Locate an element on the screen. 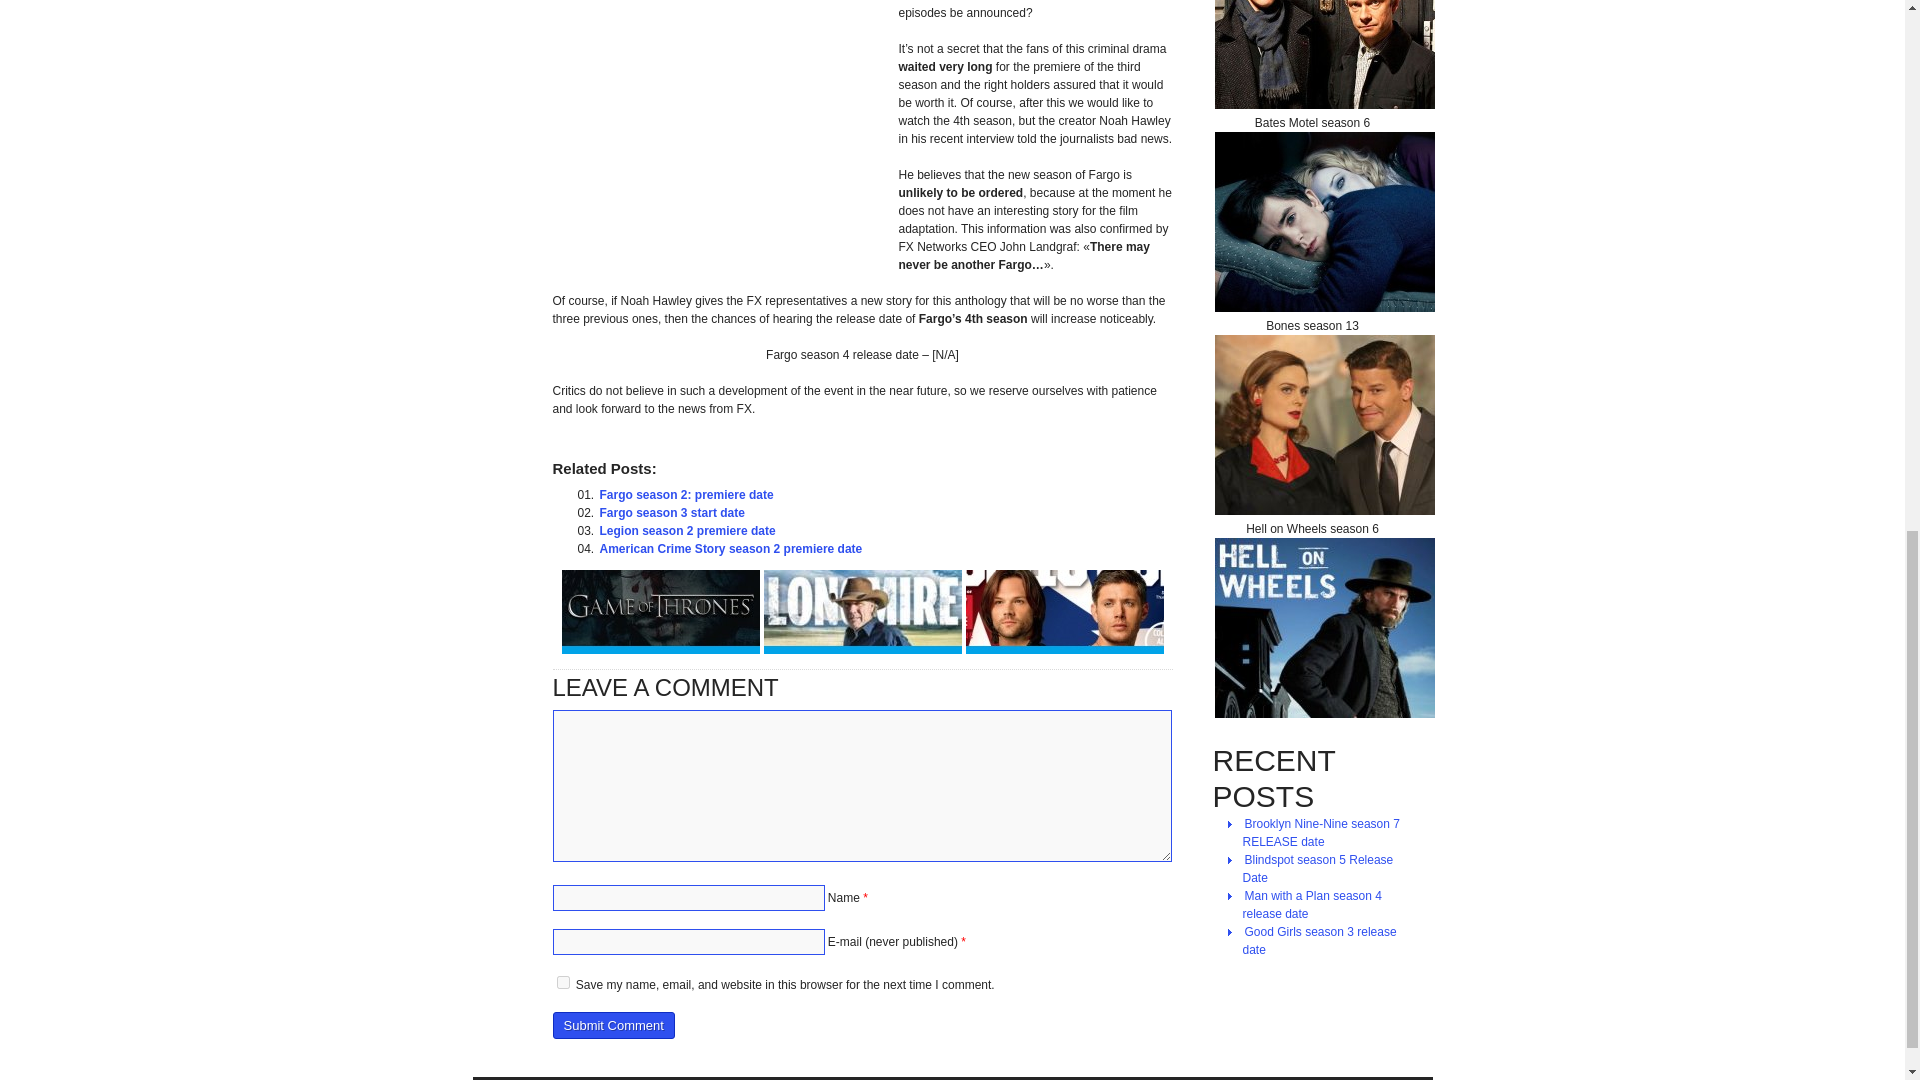 The image size is (1920, 1080). Submit Comment is located at coordinates (612, 1024).